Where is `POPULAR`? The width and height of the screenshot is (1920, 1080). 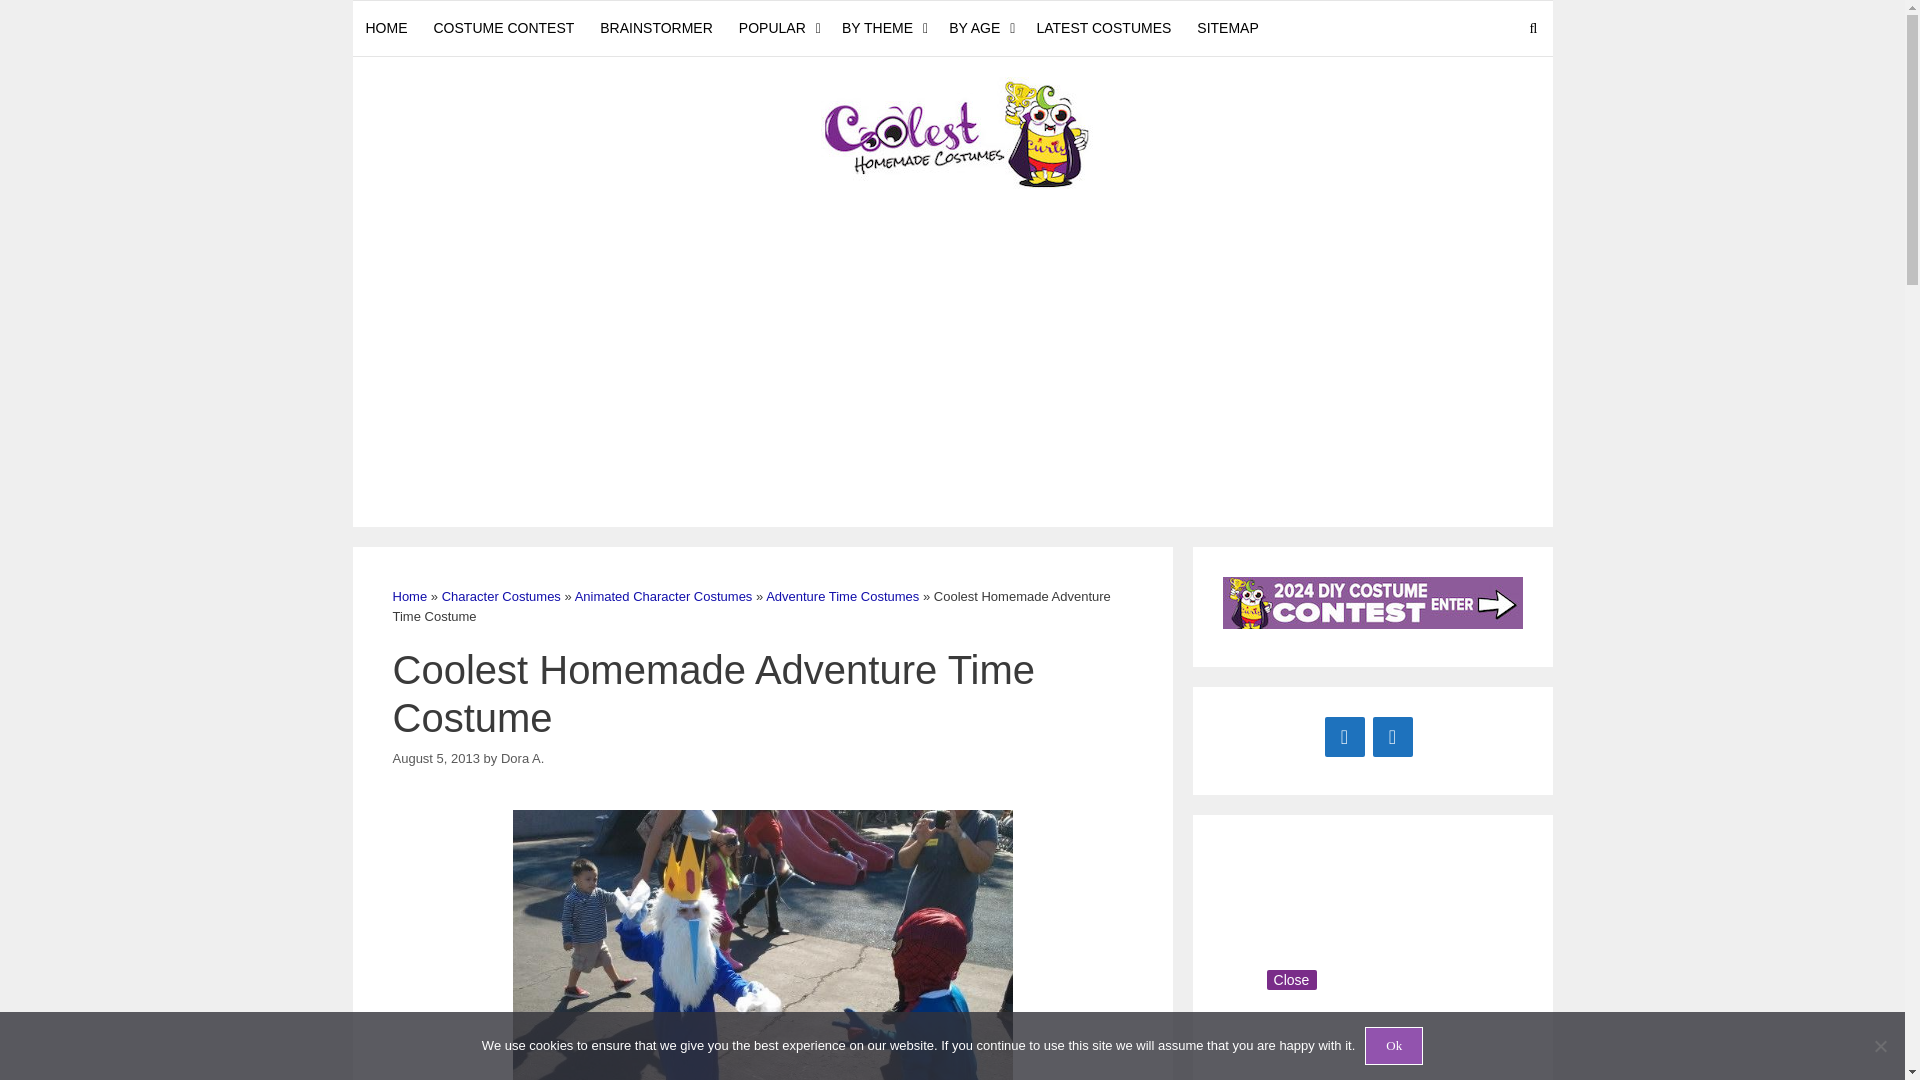 POPULAR is located at coordinates (777, 28).